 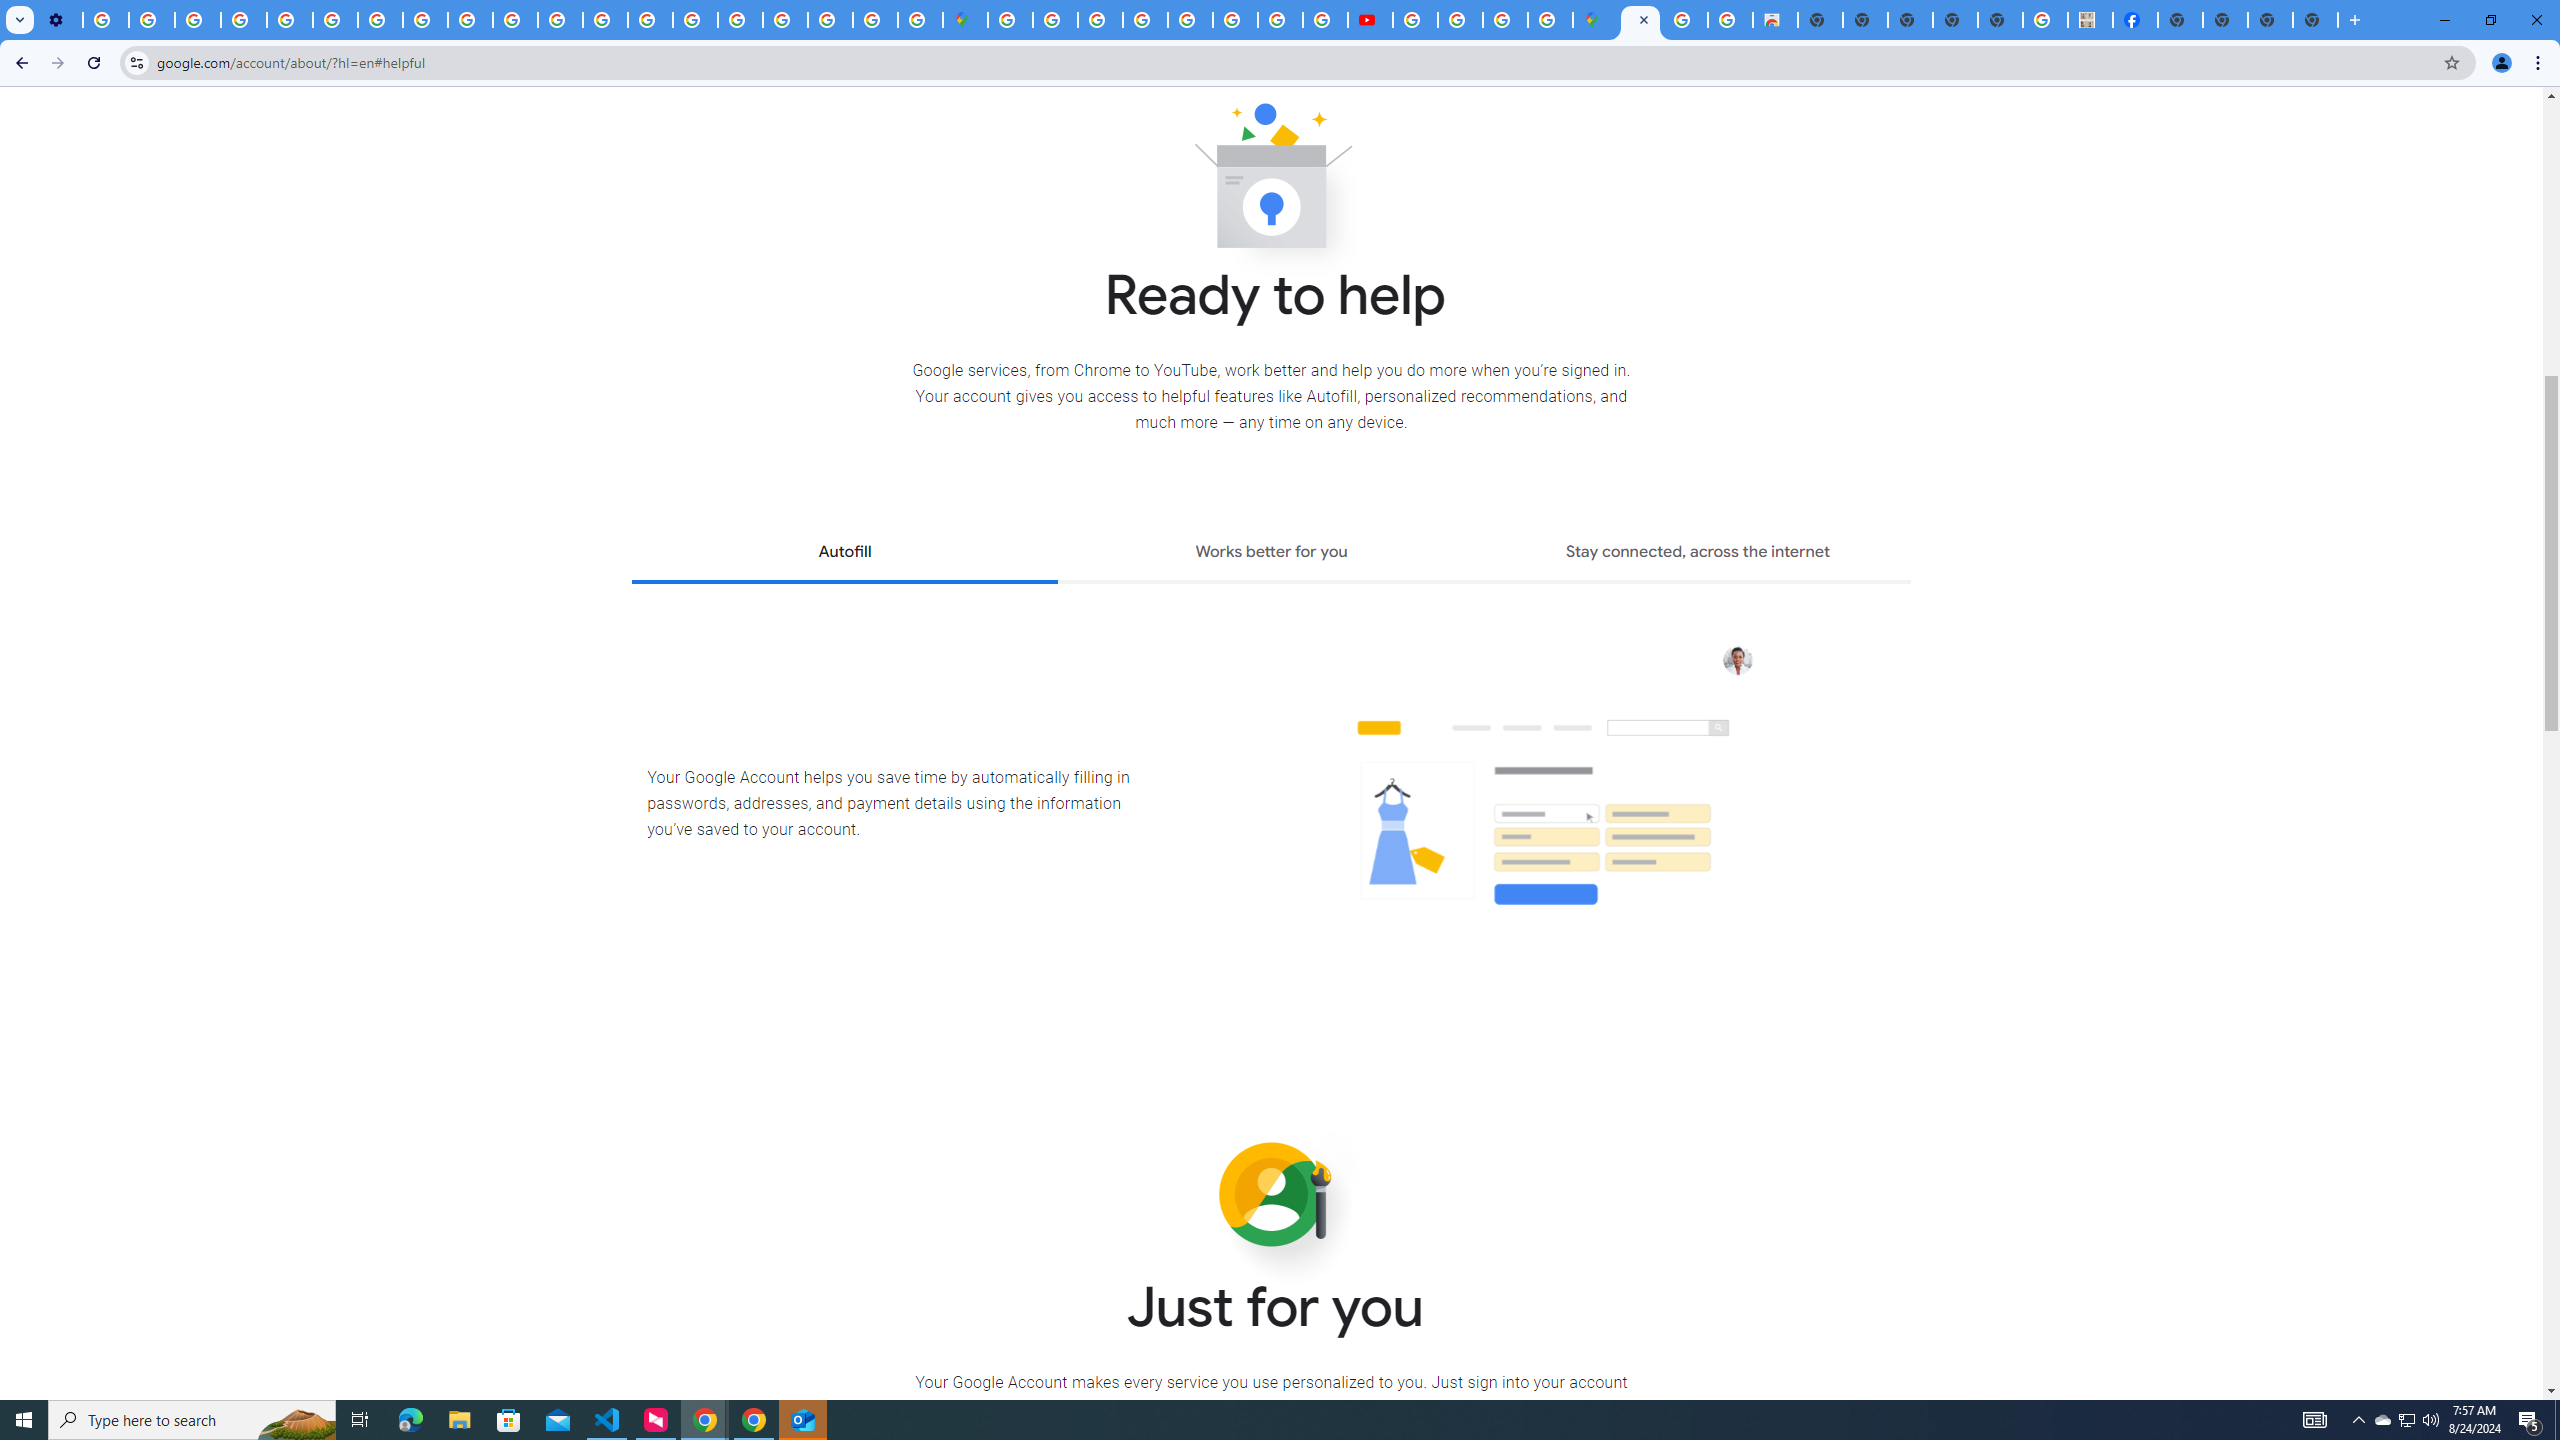 I want to click on Privacy Help Center - Policies Help, so click(x=1235, y=20).